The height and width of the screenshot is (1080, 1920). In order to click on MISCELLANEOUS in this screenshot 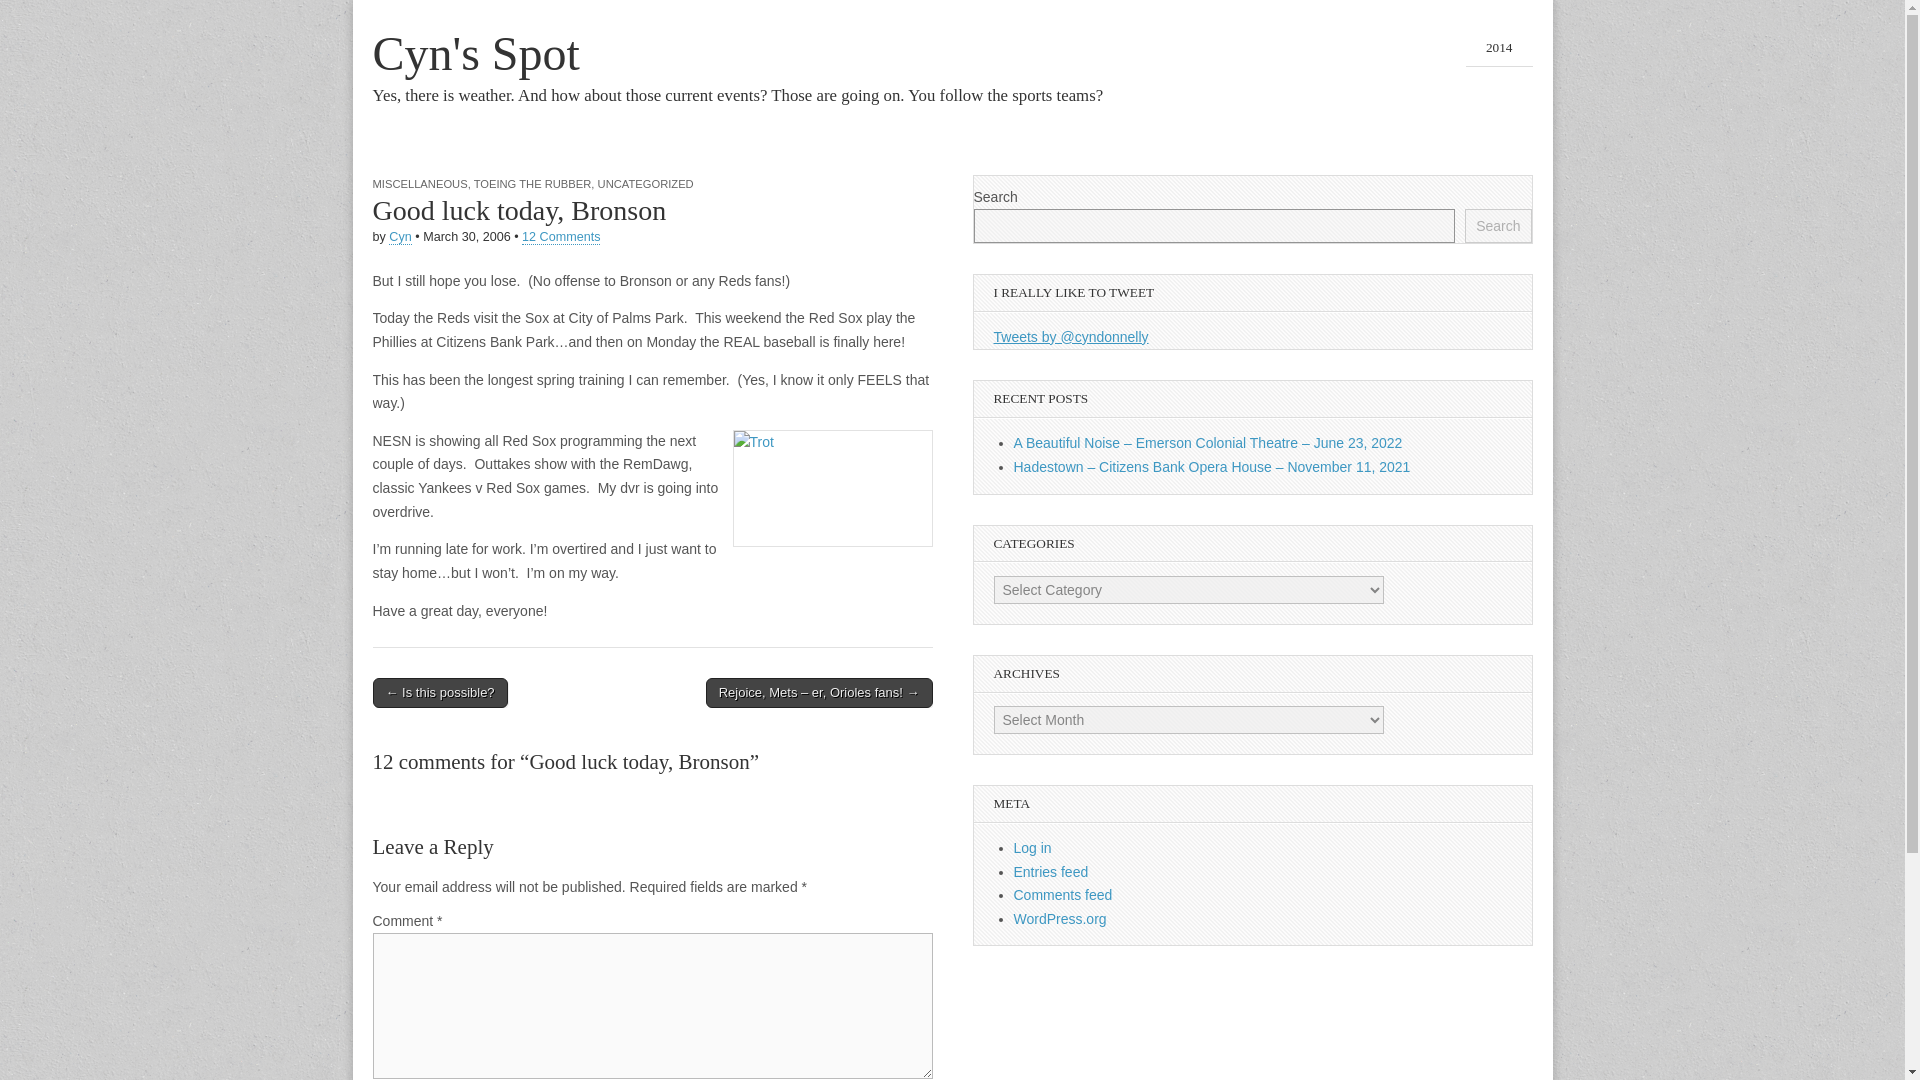, I will do `click(419, 184)`.